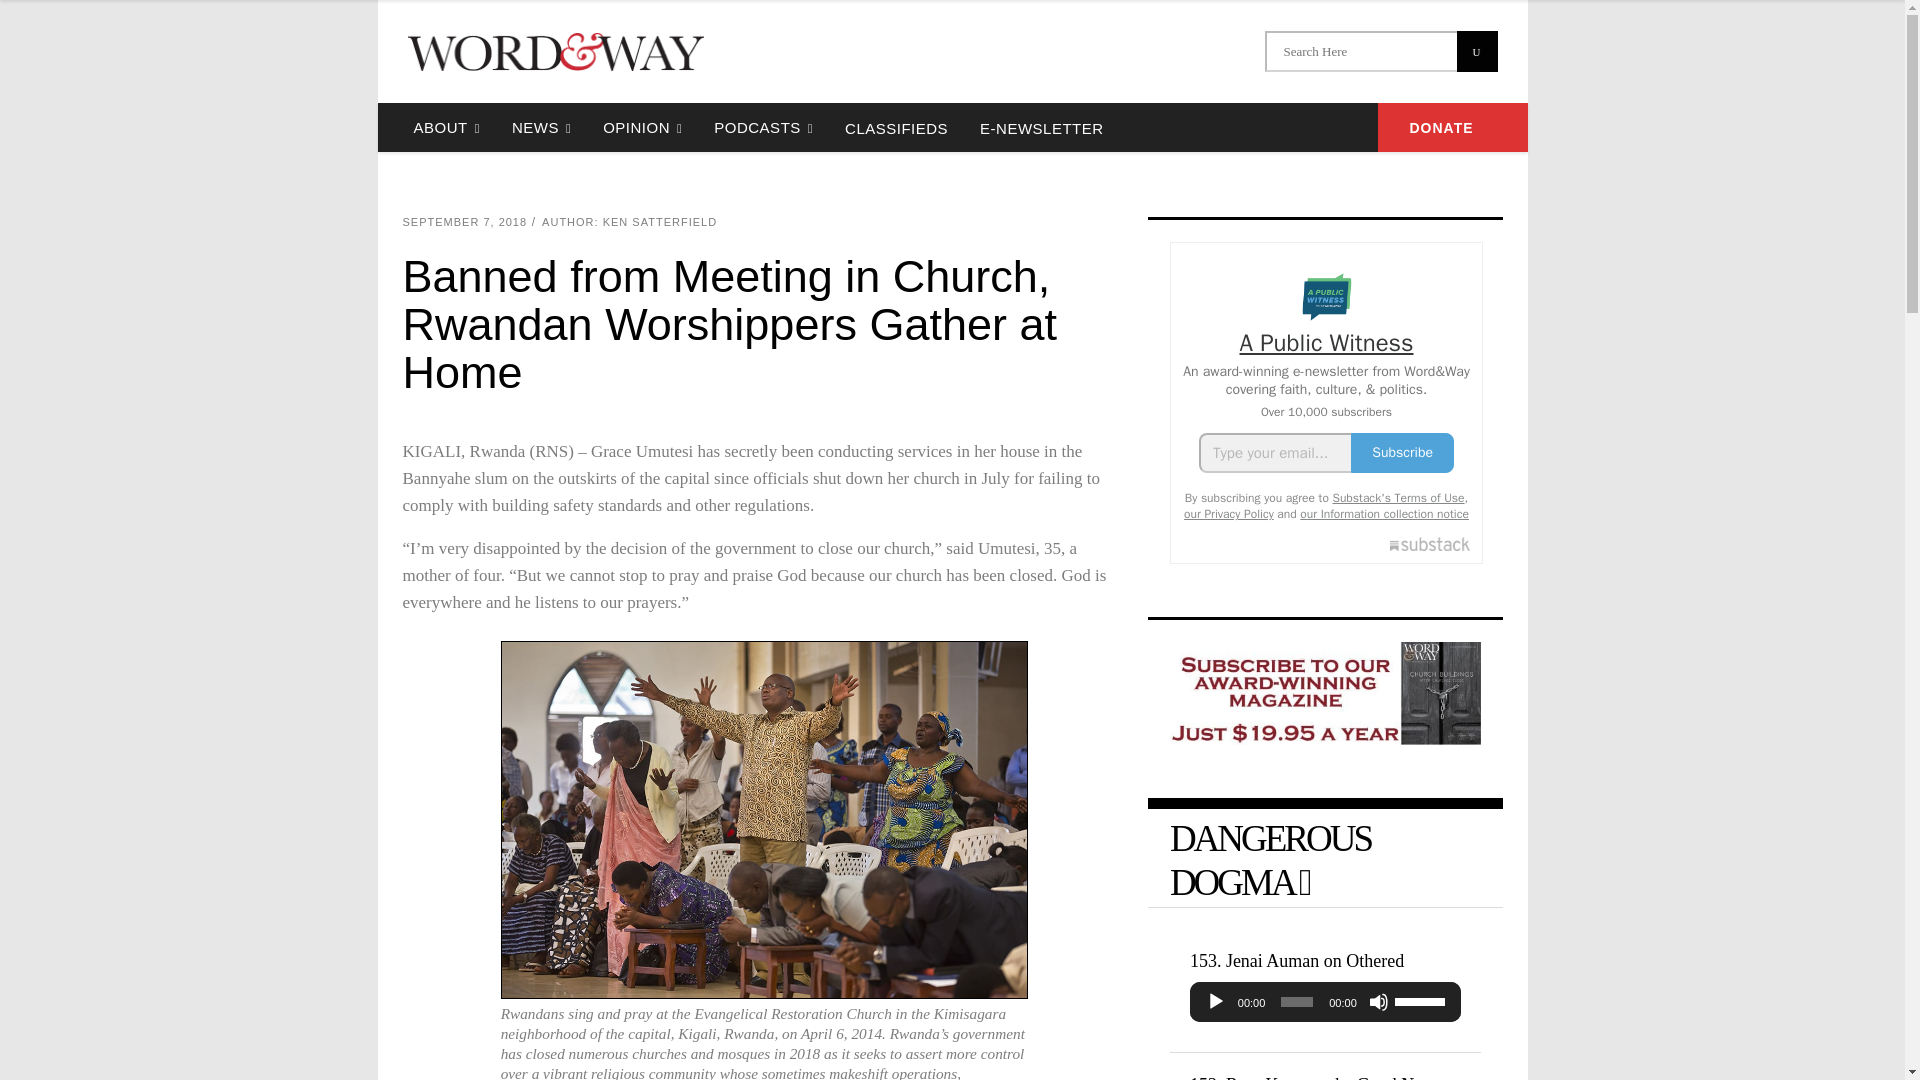 The image size is (1920, 1080). I want to click on OPINION, so click(642, 127).